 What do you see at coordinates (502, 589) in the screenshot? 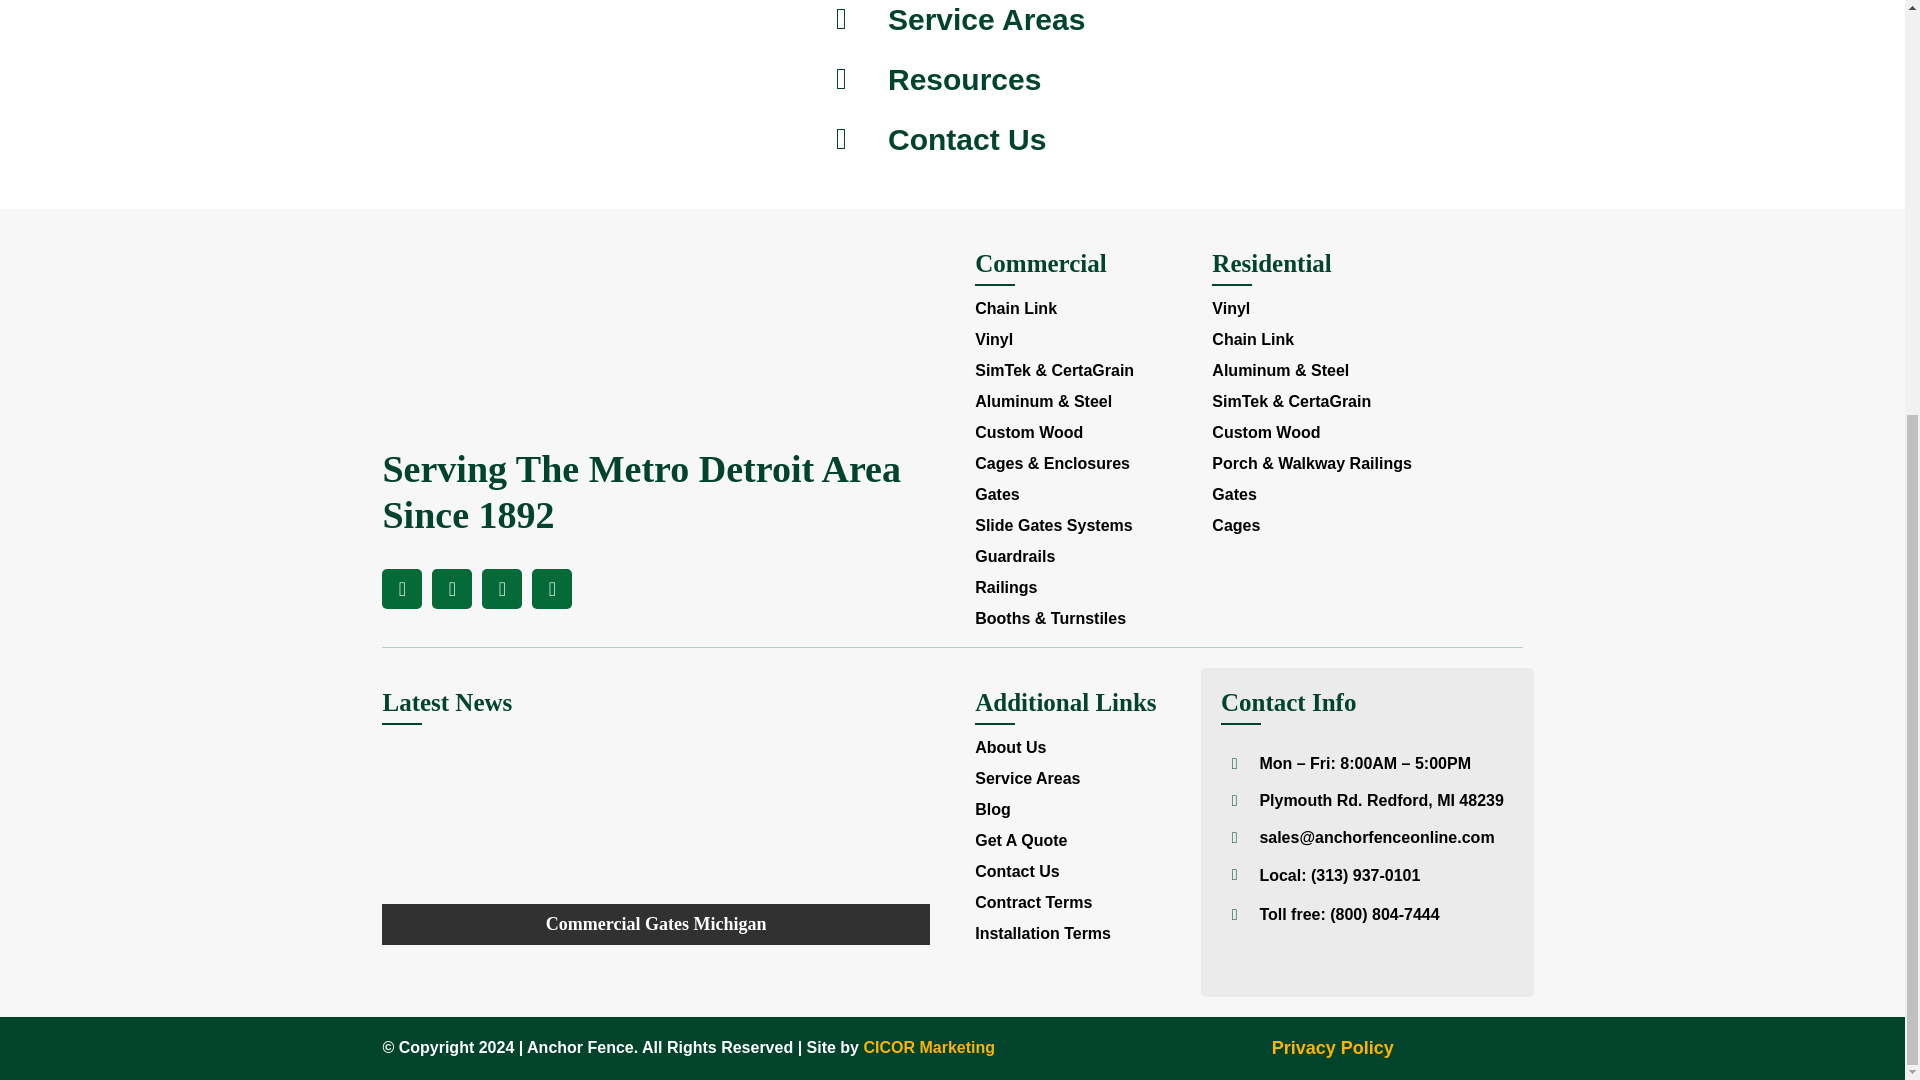
I see `YouTube` at bounding box center [502, 589].